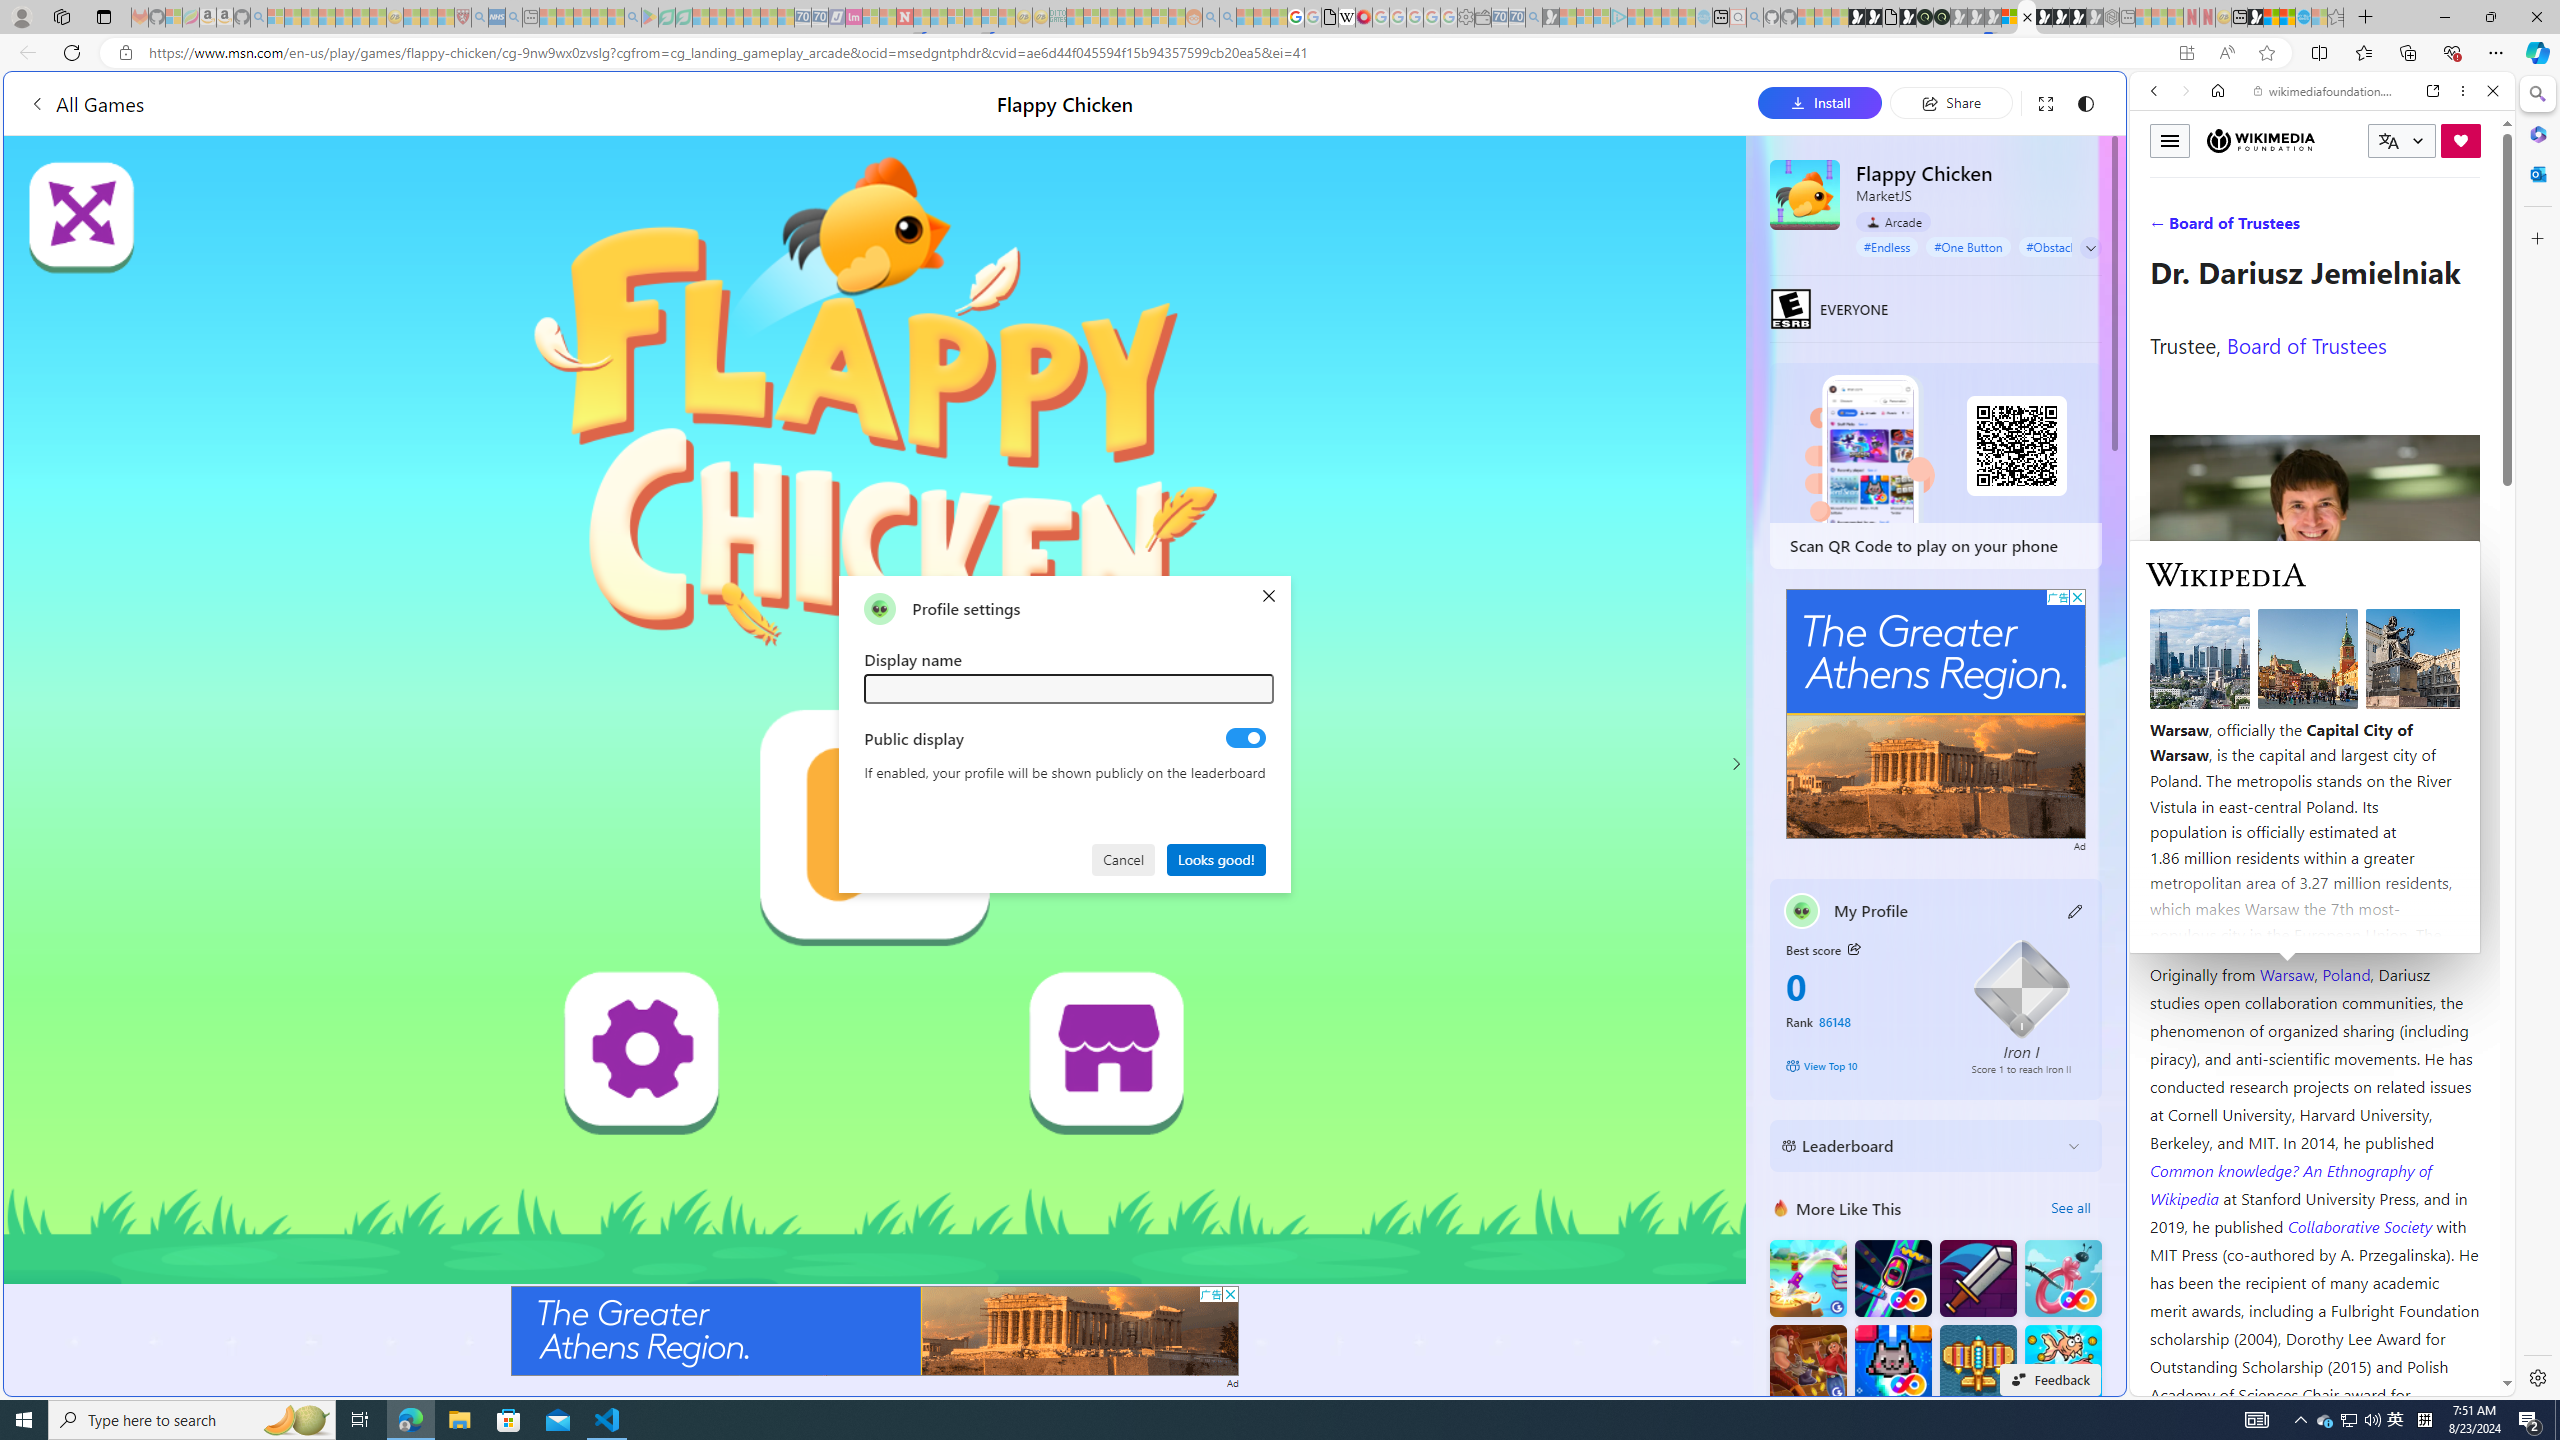 The image size is (2560, 1440). I want to click on utah sues federal government - Search, so click(1622, 684).